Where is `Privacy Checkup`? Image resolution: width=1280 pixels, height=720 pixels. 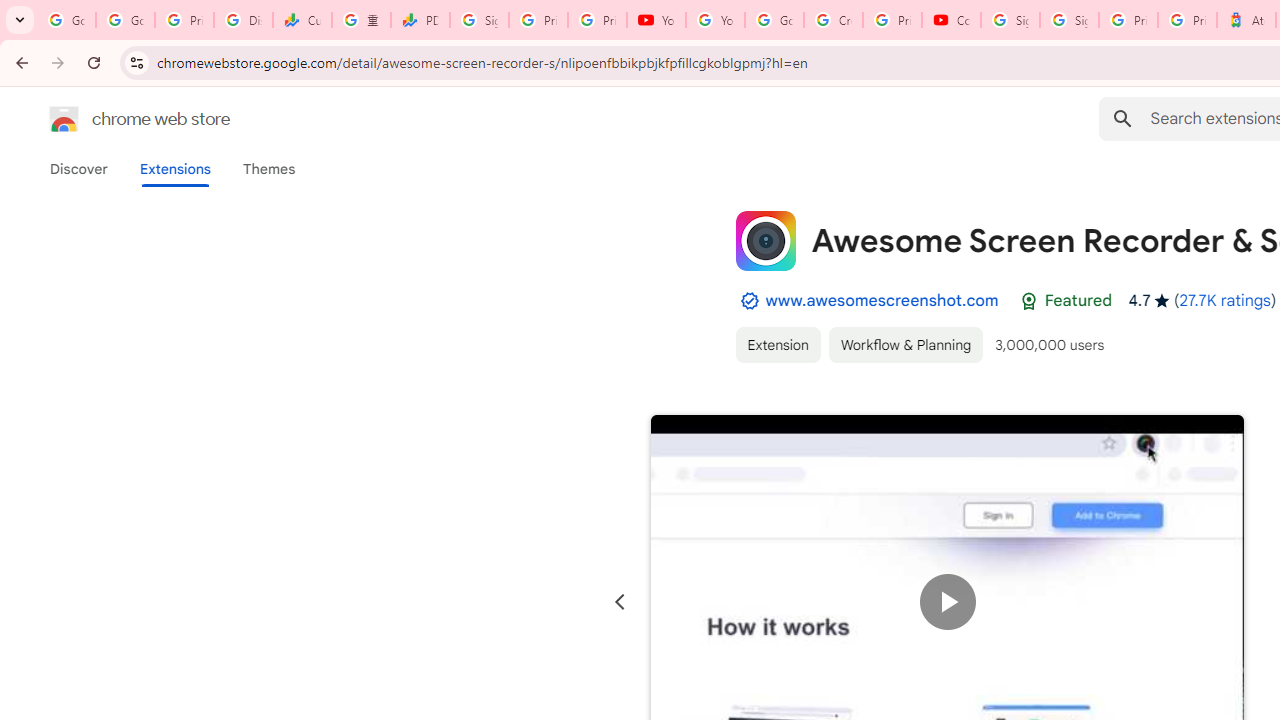 Privacy Checkup is located at coordinates (598, 20).